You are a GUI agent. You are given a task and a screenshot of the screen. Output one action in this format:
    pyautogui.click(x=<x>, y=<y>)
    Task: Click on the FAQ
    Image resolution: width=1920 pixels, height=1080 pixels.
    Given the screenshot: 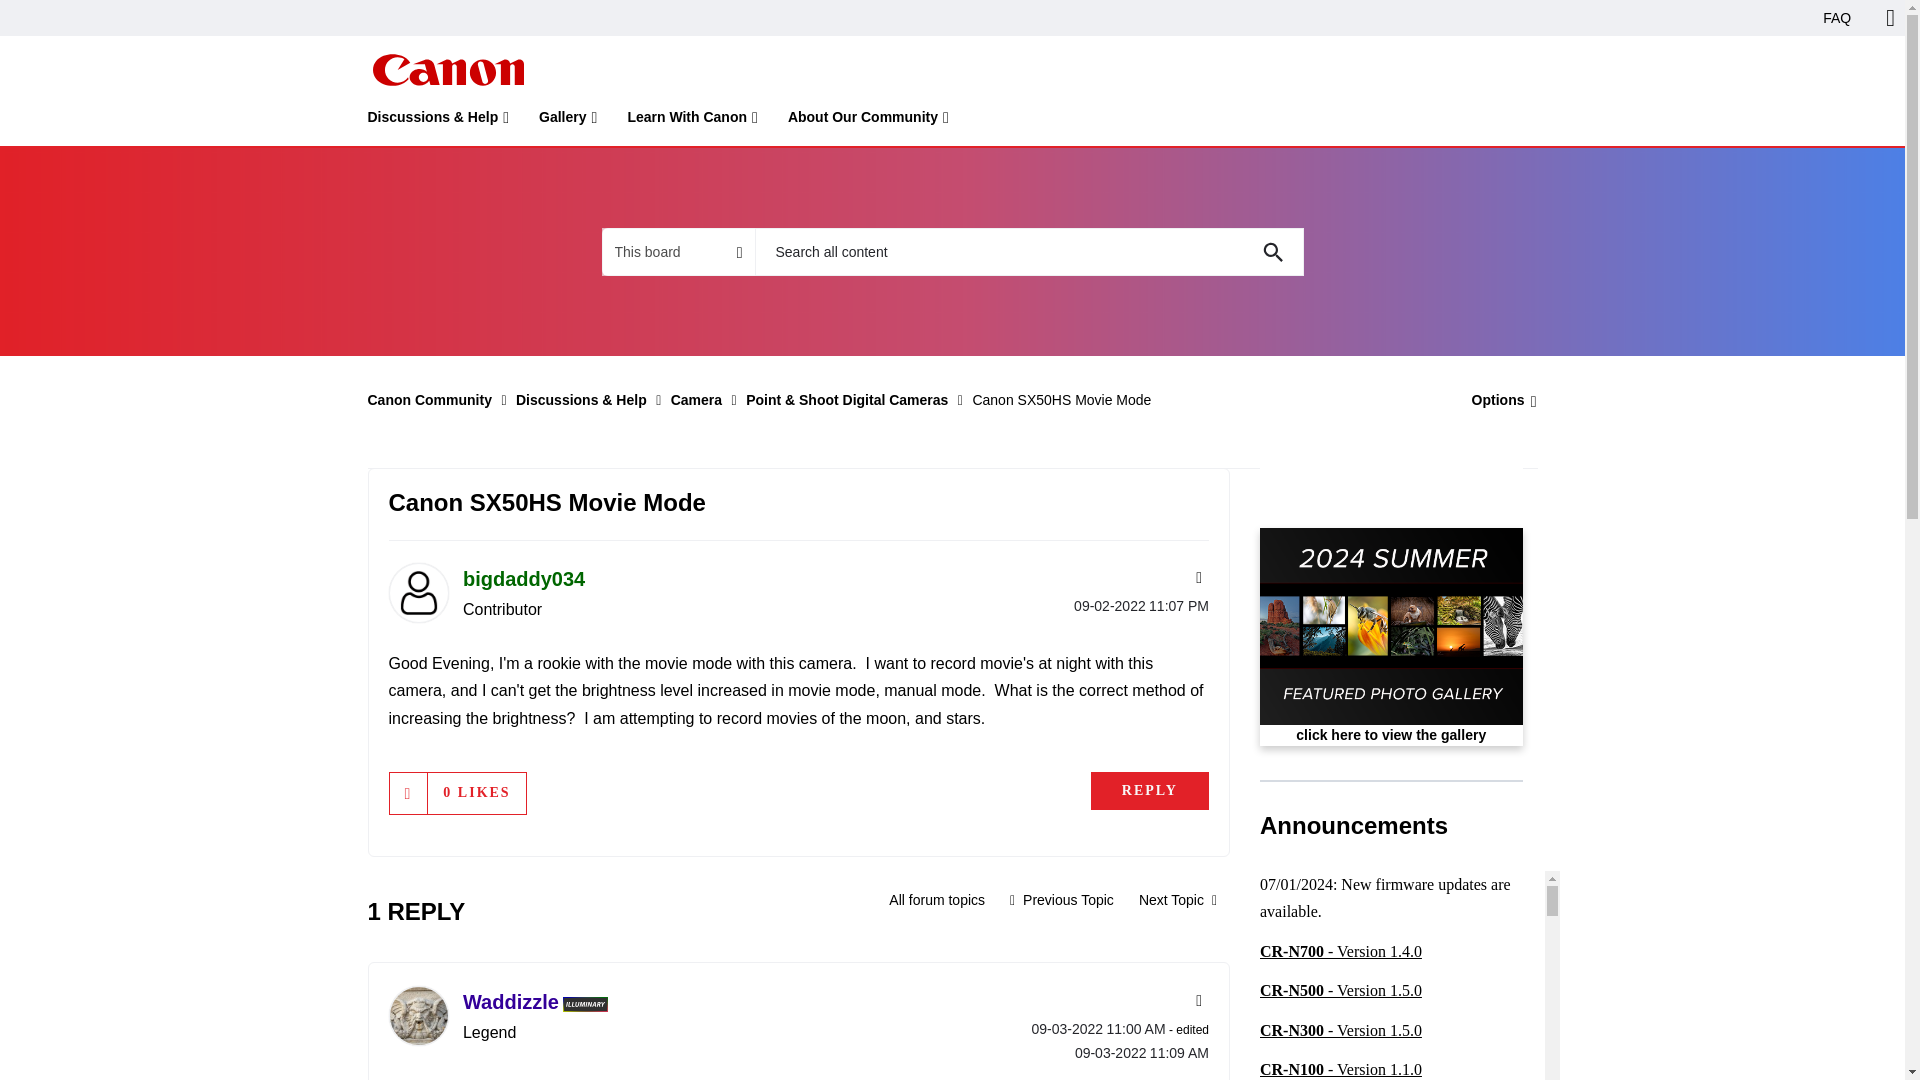 What is the action you would take?
    pyautogui.click(x=1837, y=18)
    